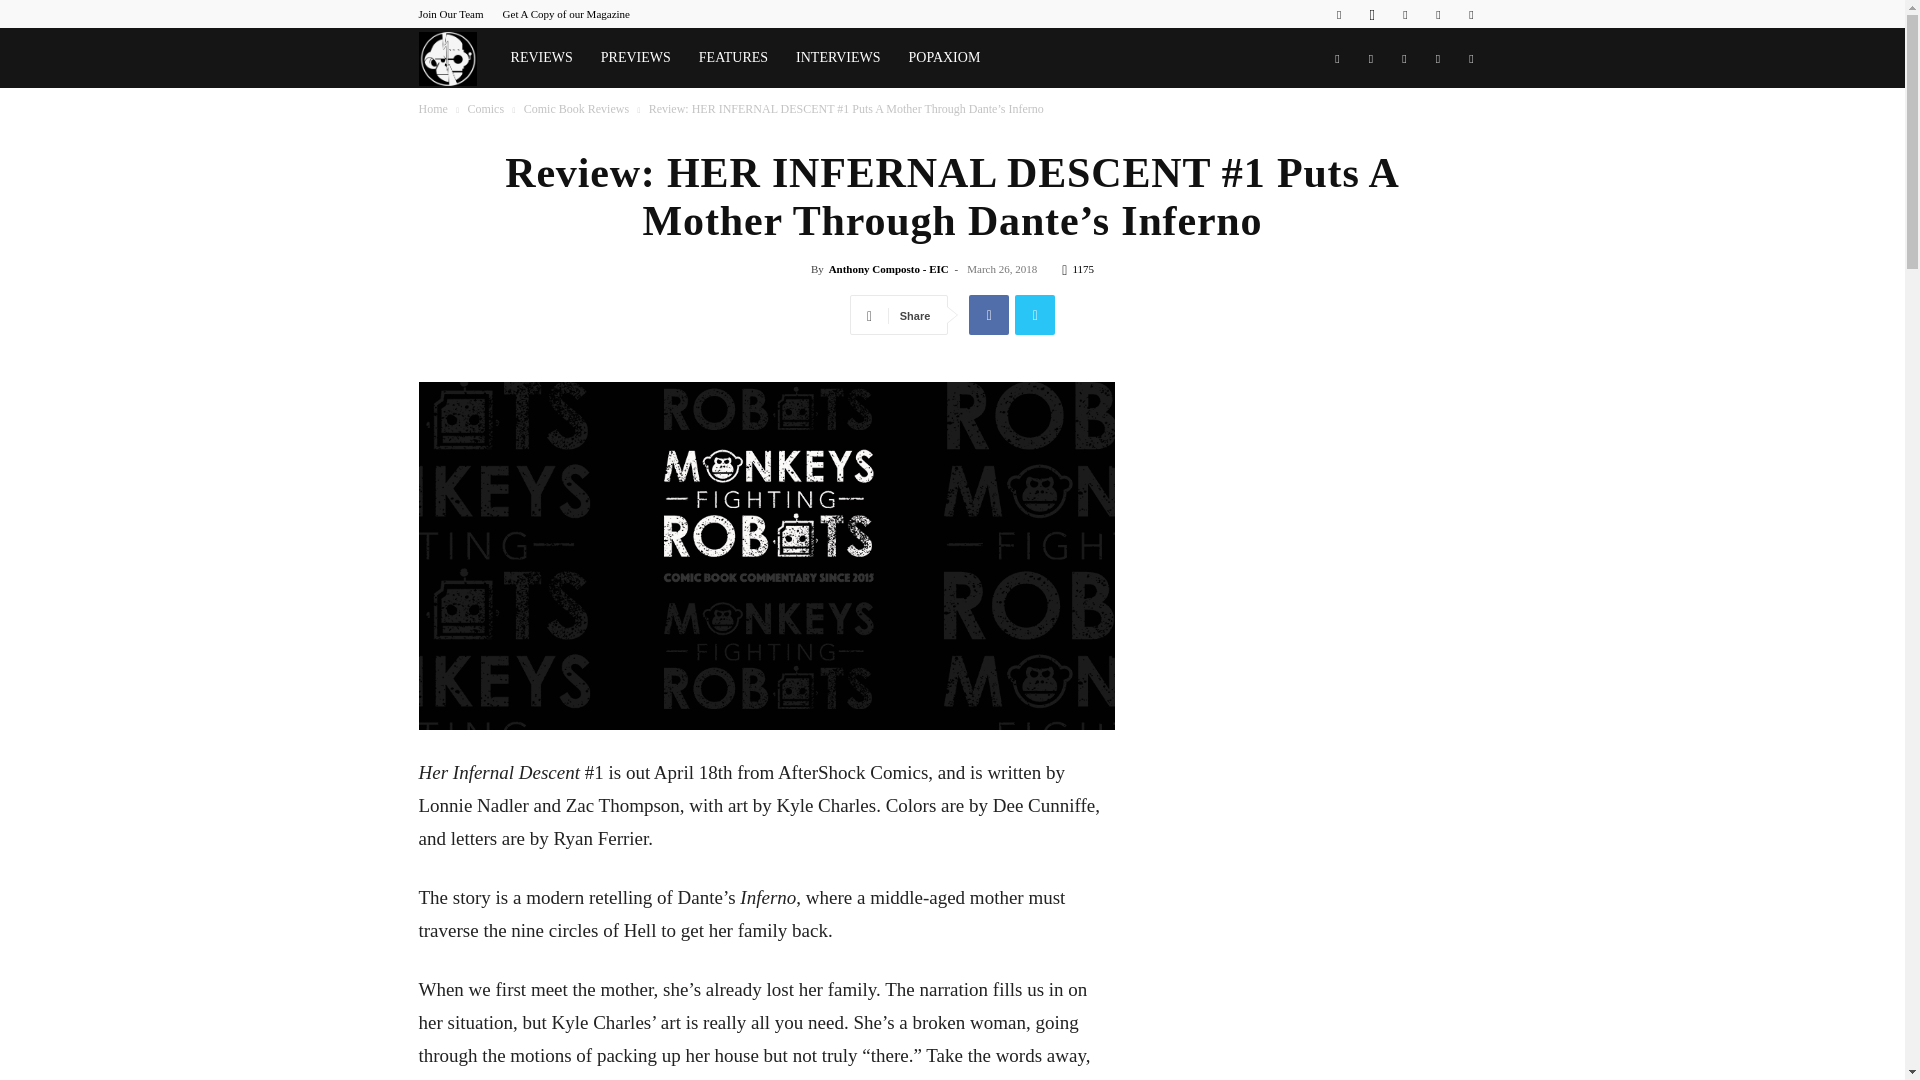 The height and width of the screenshot is (1080, 1920). Describe the element at coordinates (1470, 14) in the screenshot. I see `Youtube` at that location.